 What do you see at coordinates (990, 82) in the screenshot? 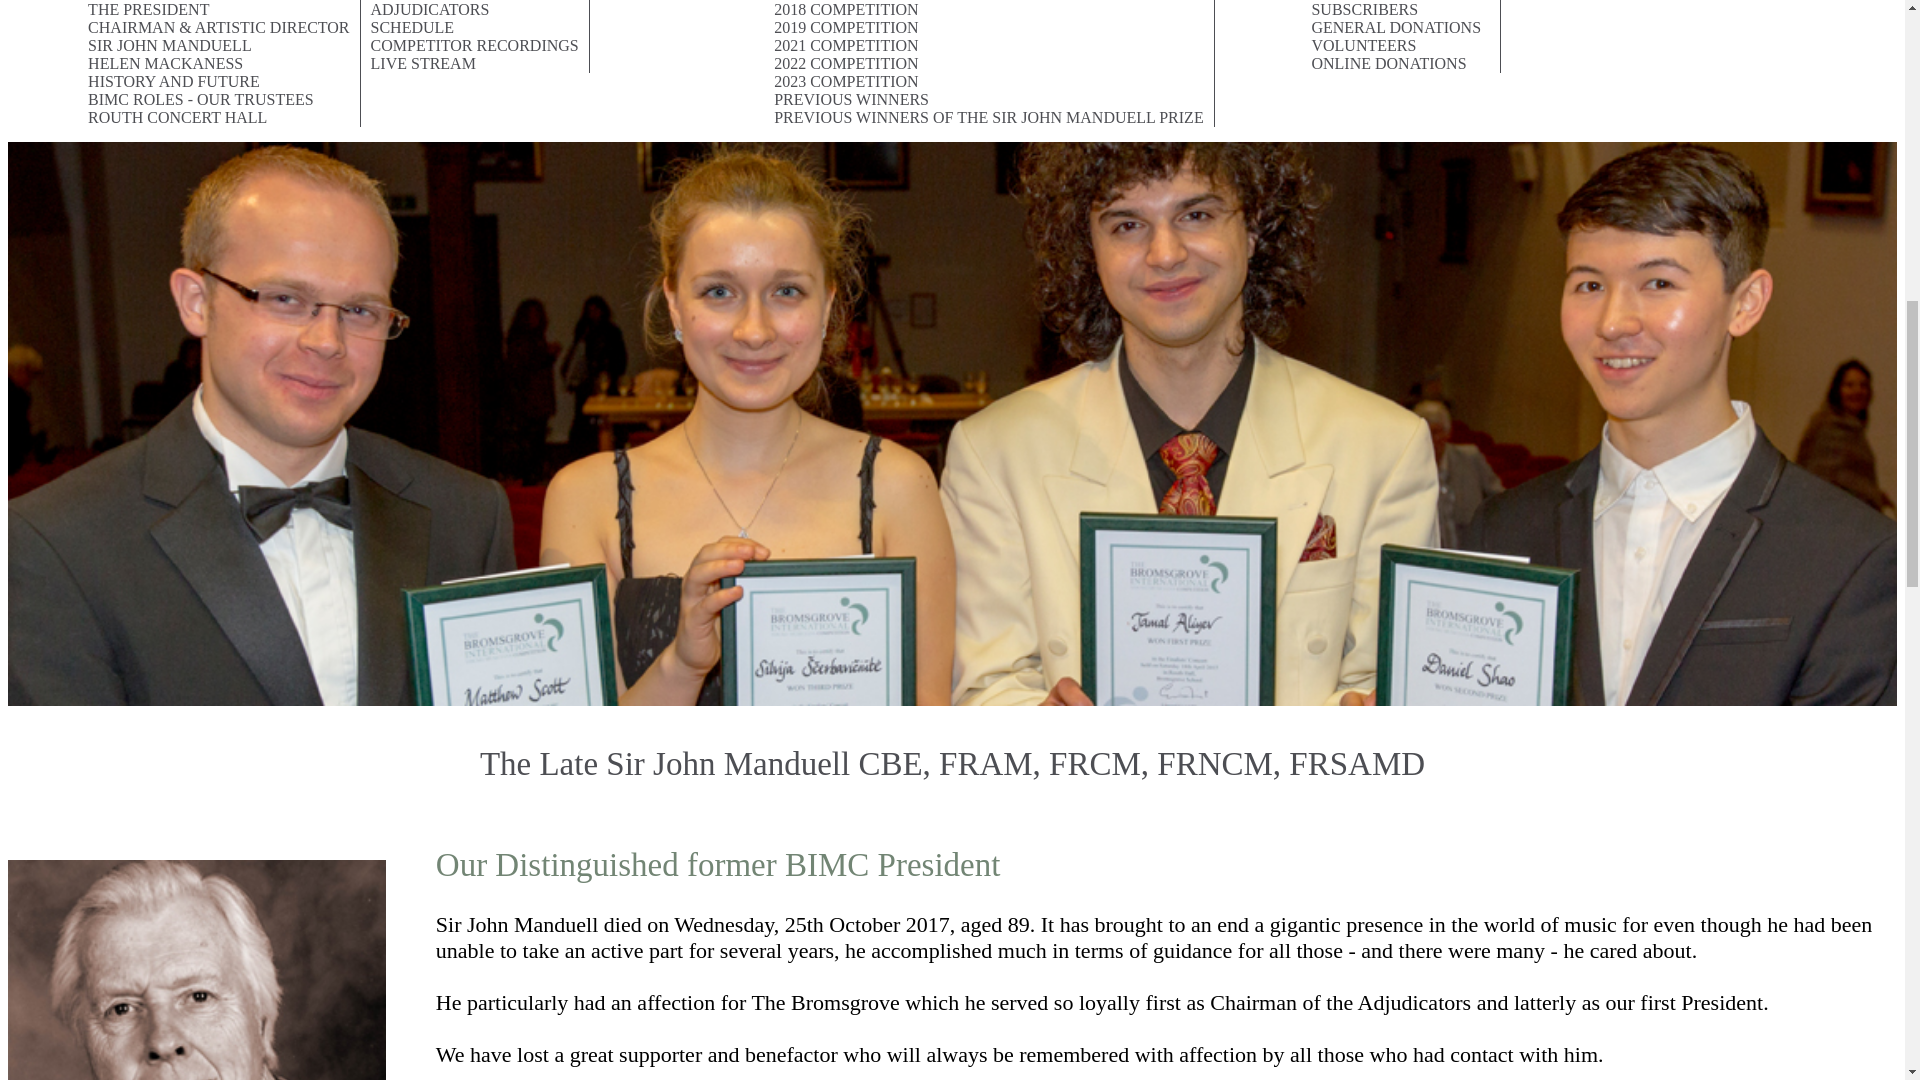
I see `2023 COMPETITION` at bounding box center [990, 82].